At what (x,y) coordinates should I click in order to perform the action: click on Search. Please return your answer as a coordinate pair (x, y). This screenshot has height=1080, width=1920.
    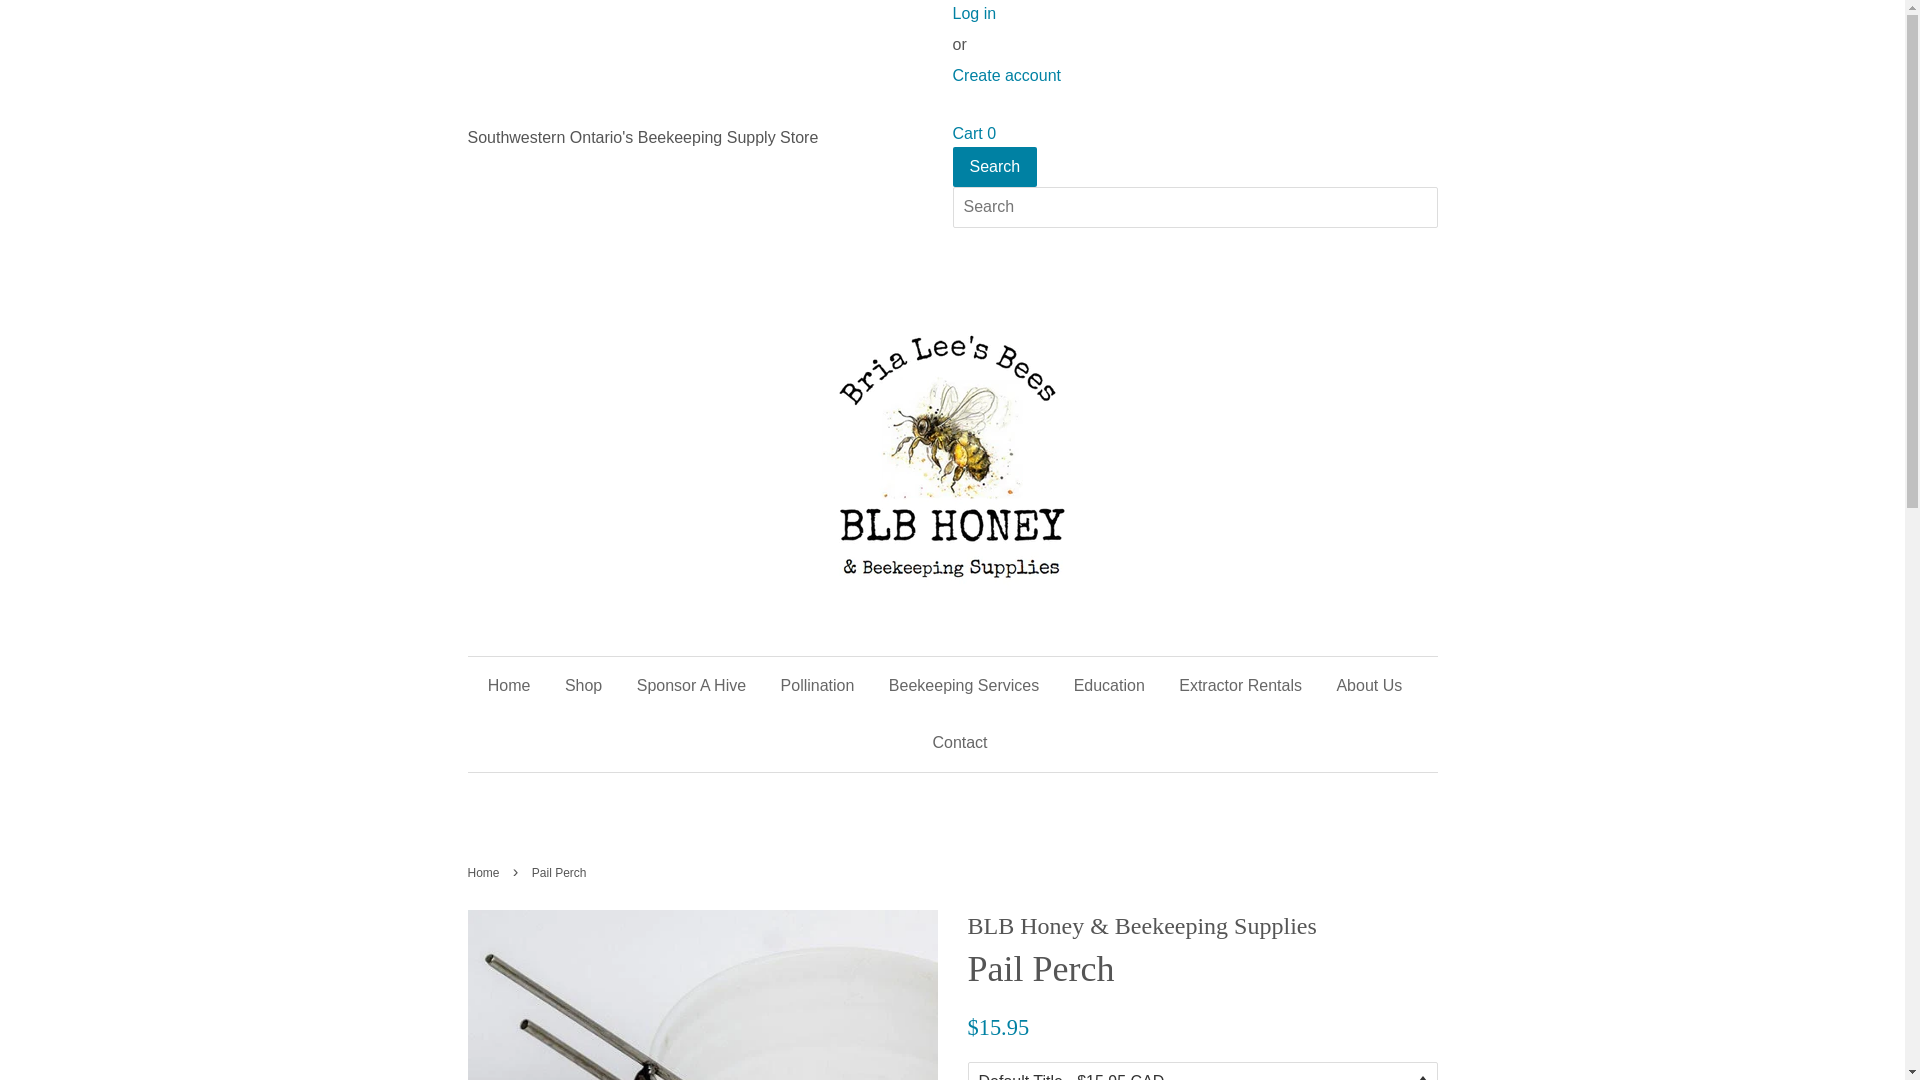
    Looking at the image, I should click on (994, 168).